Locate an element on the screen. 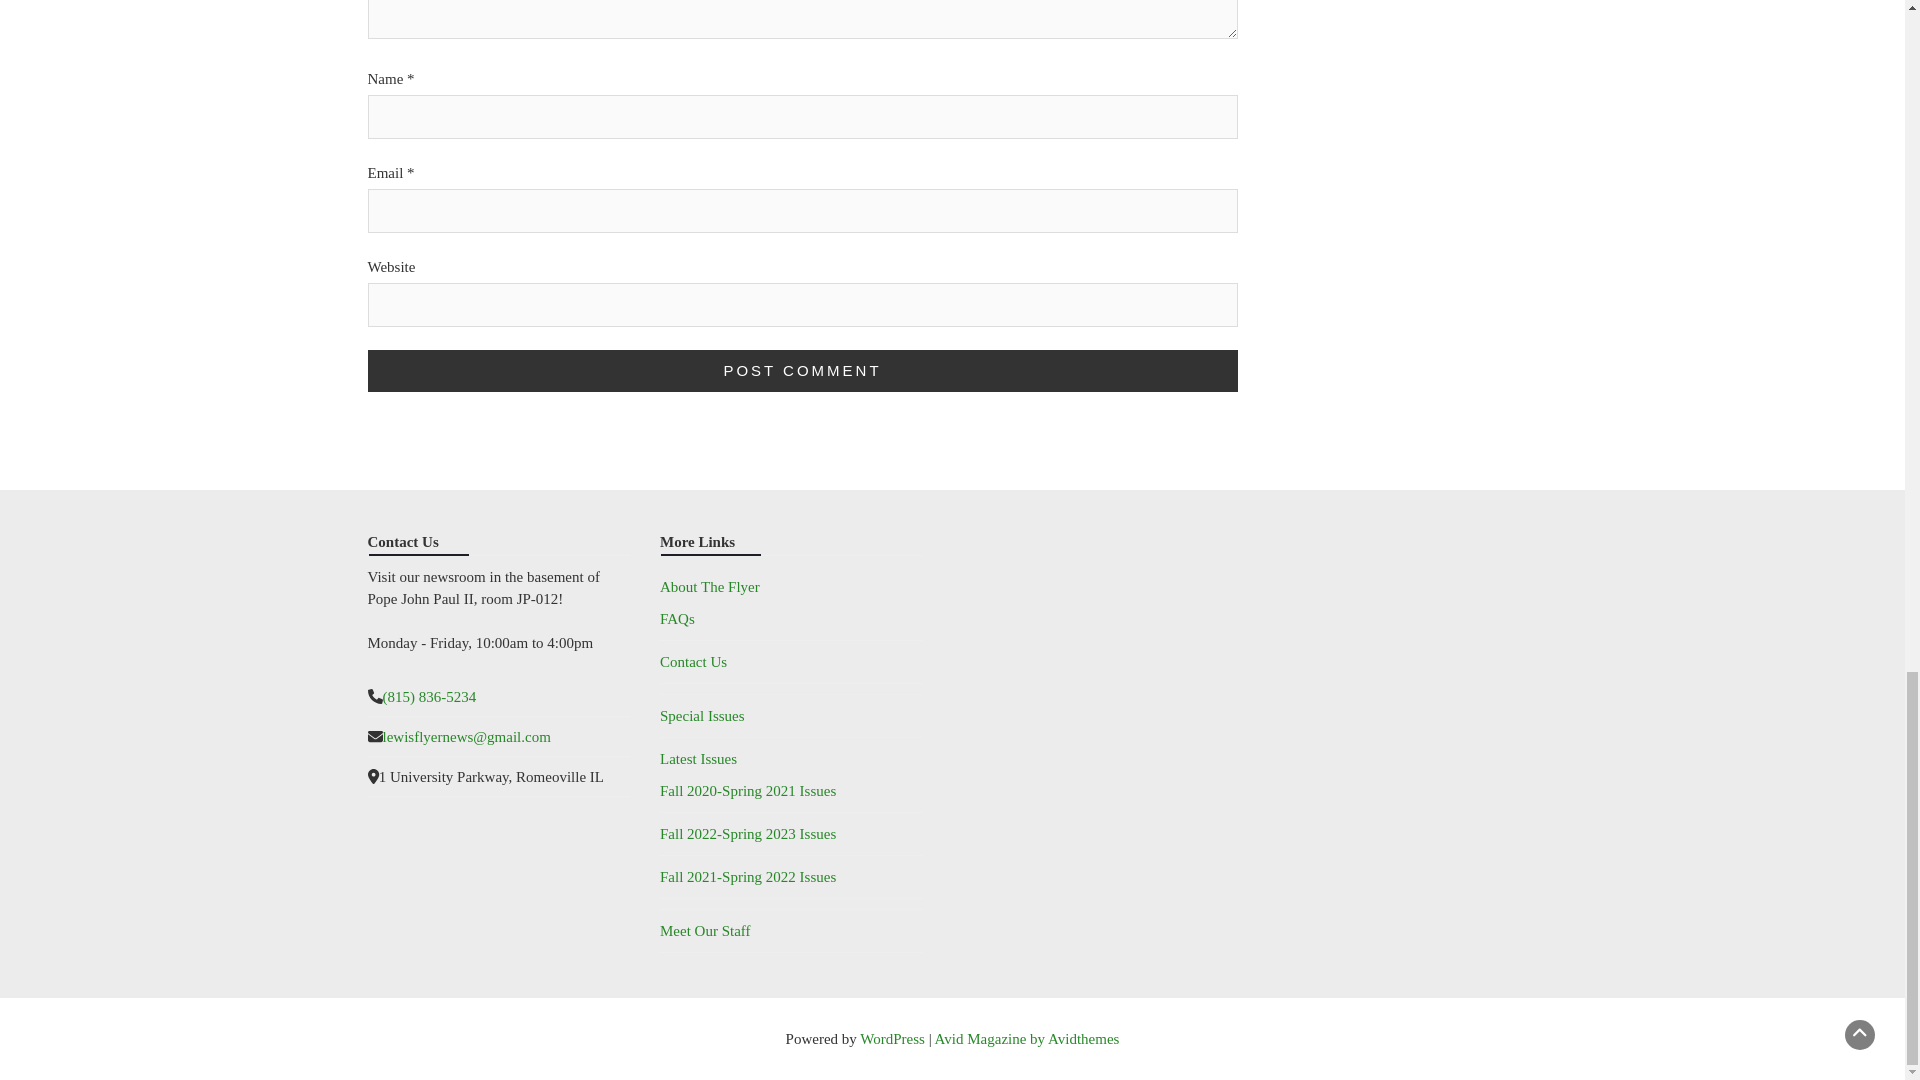  Fall 2020-Spring 2021 Issues is located at coordinates (748, 791).